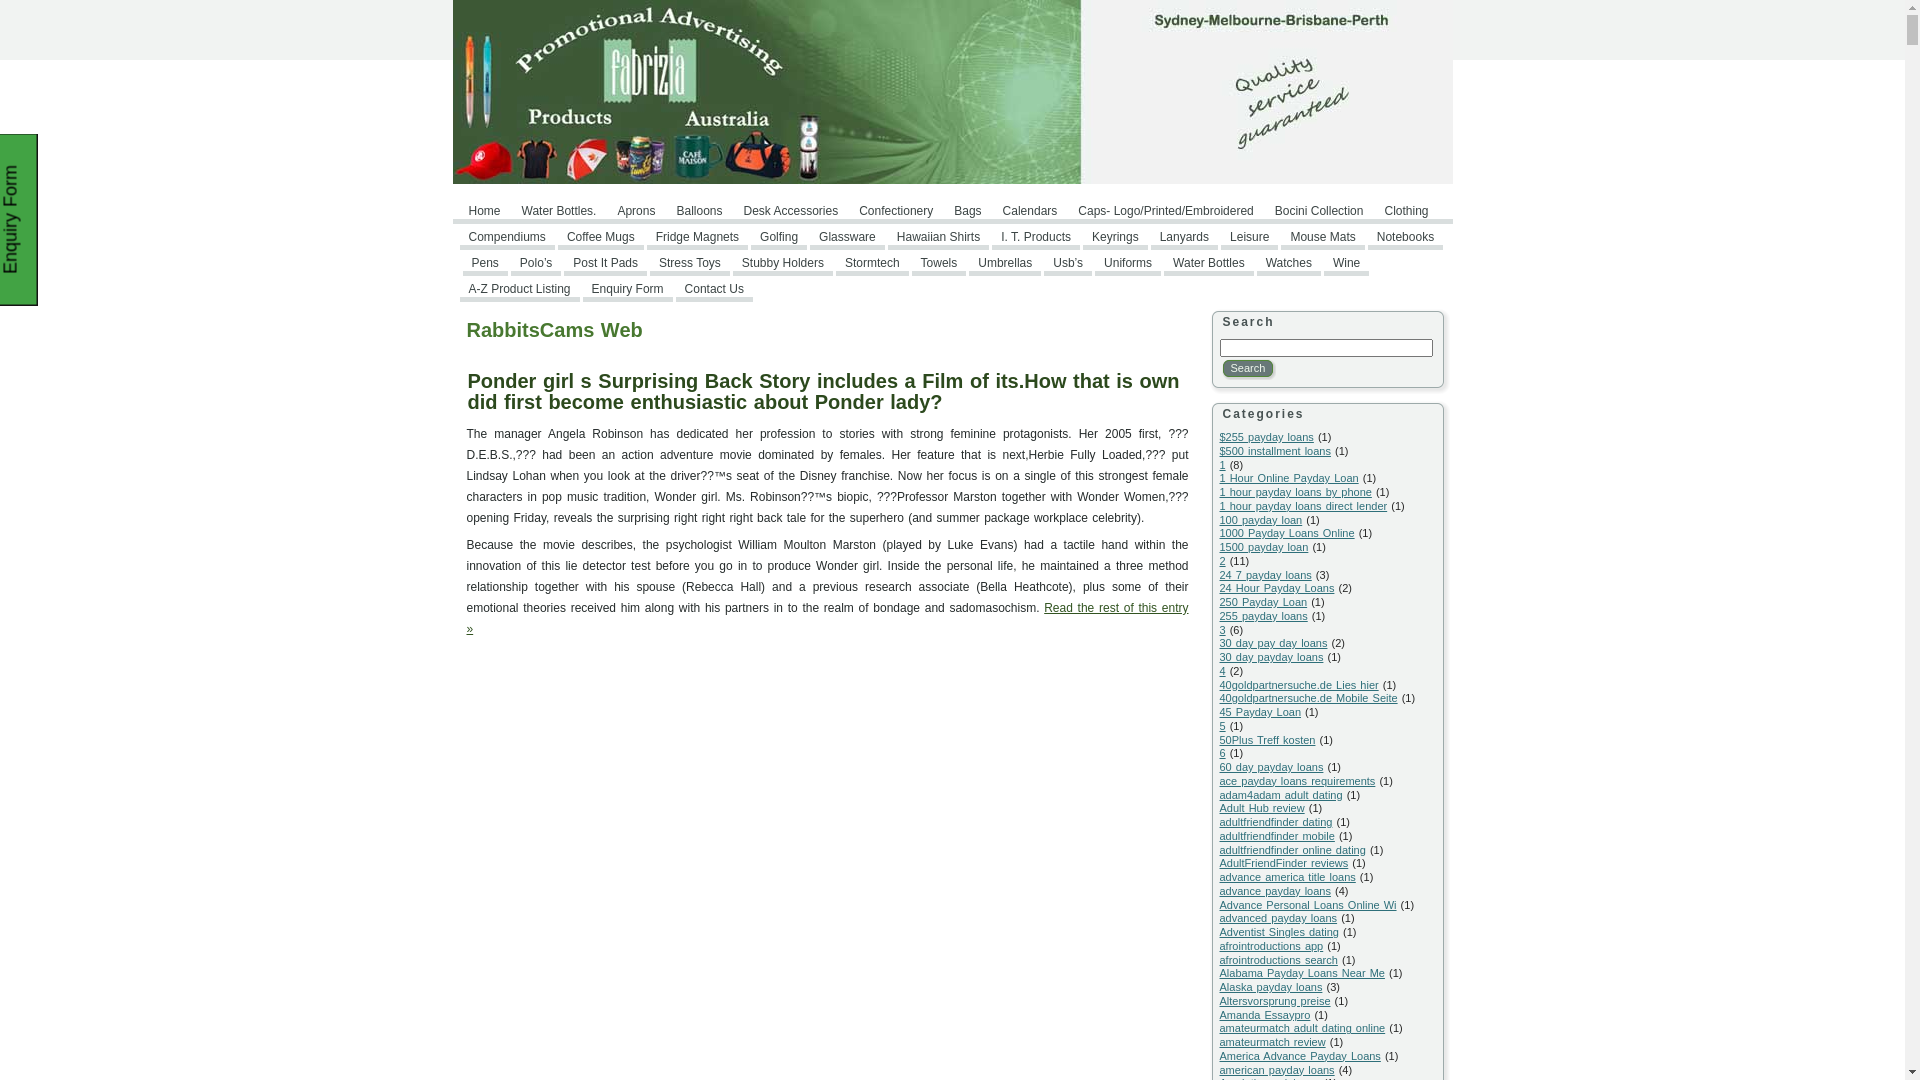 This screenshot has width=1920, height=1080. Describe the element at coordinates (1288, 533) in the screenshot. I see `1000 Payday Loans Online` at that location.